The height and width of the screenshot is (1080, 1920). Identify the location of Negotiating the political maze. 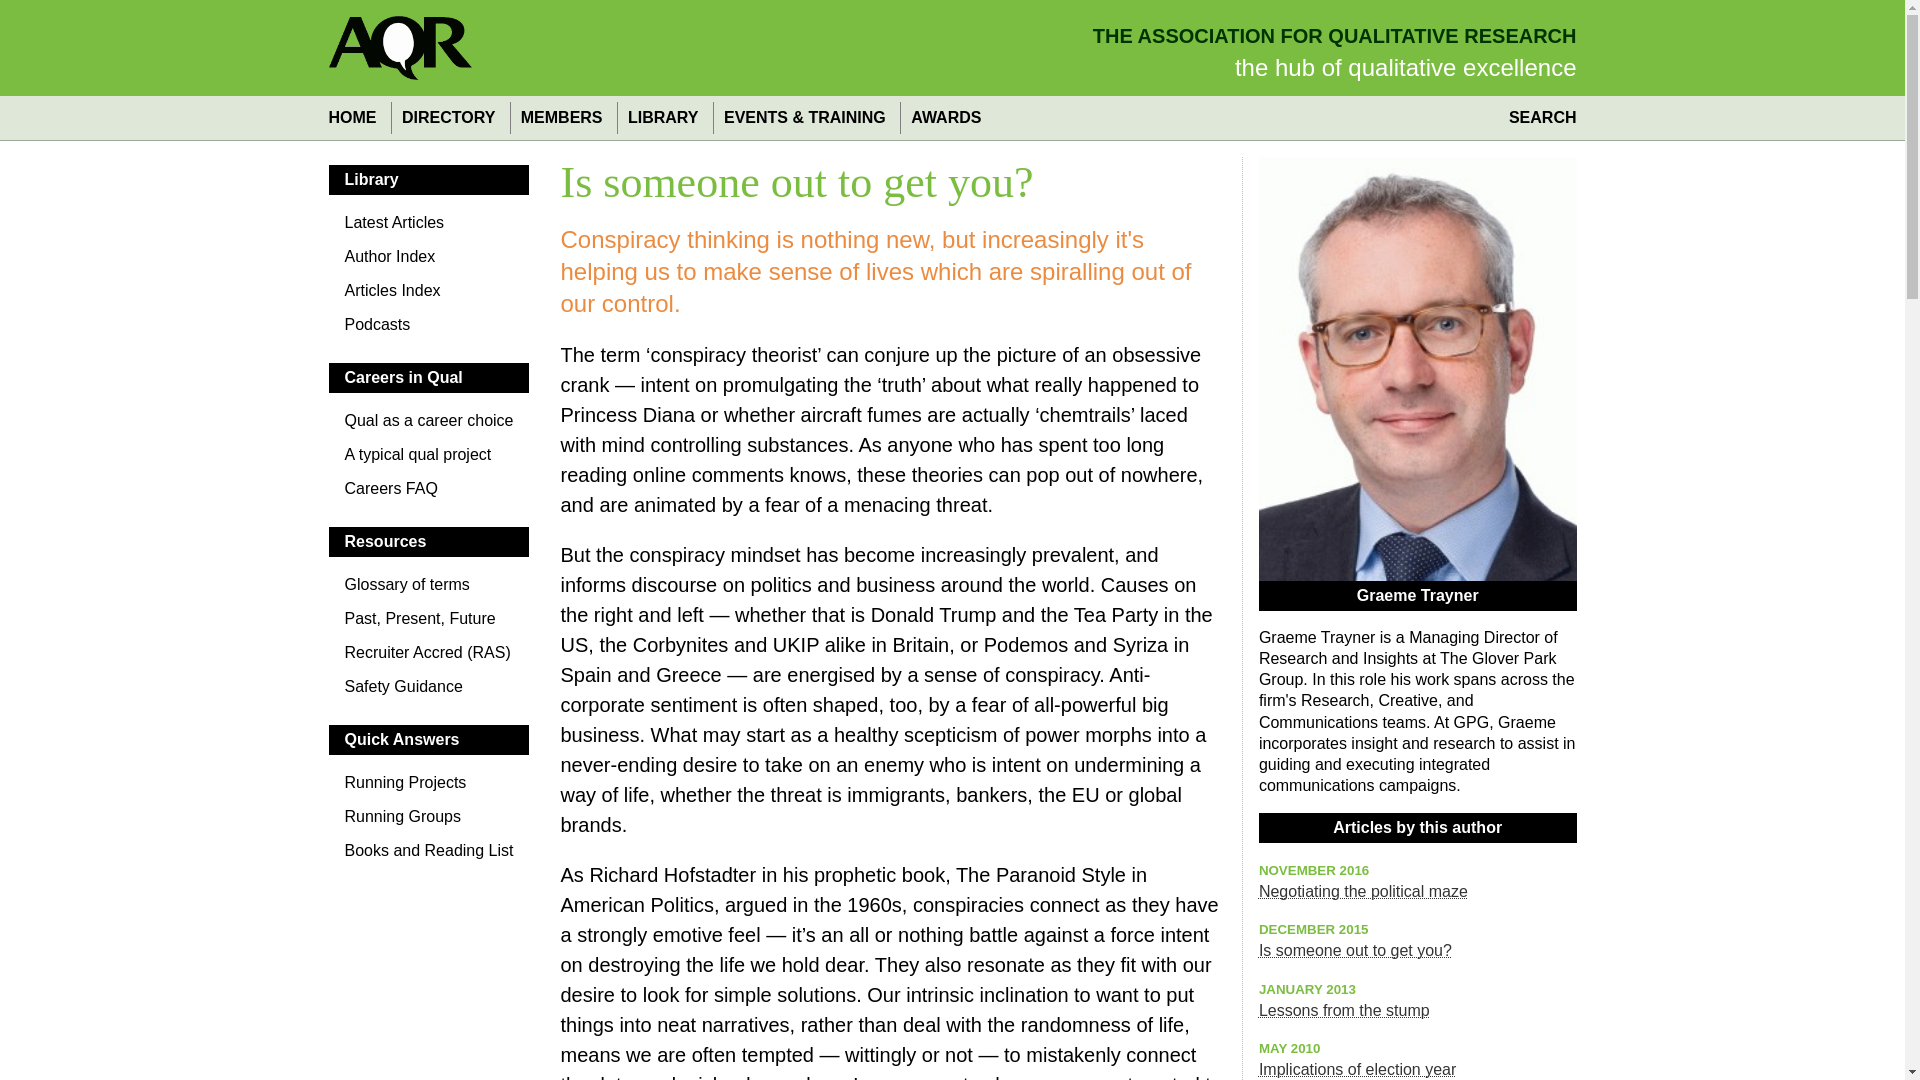
(1364, 891).